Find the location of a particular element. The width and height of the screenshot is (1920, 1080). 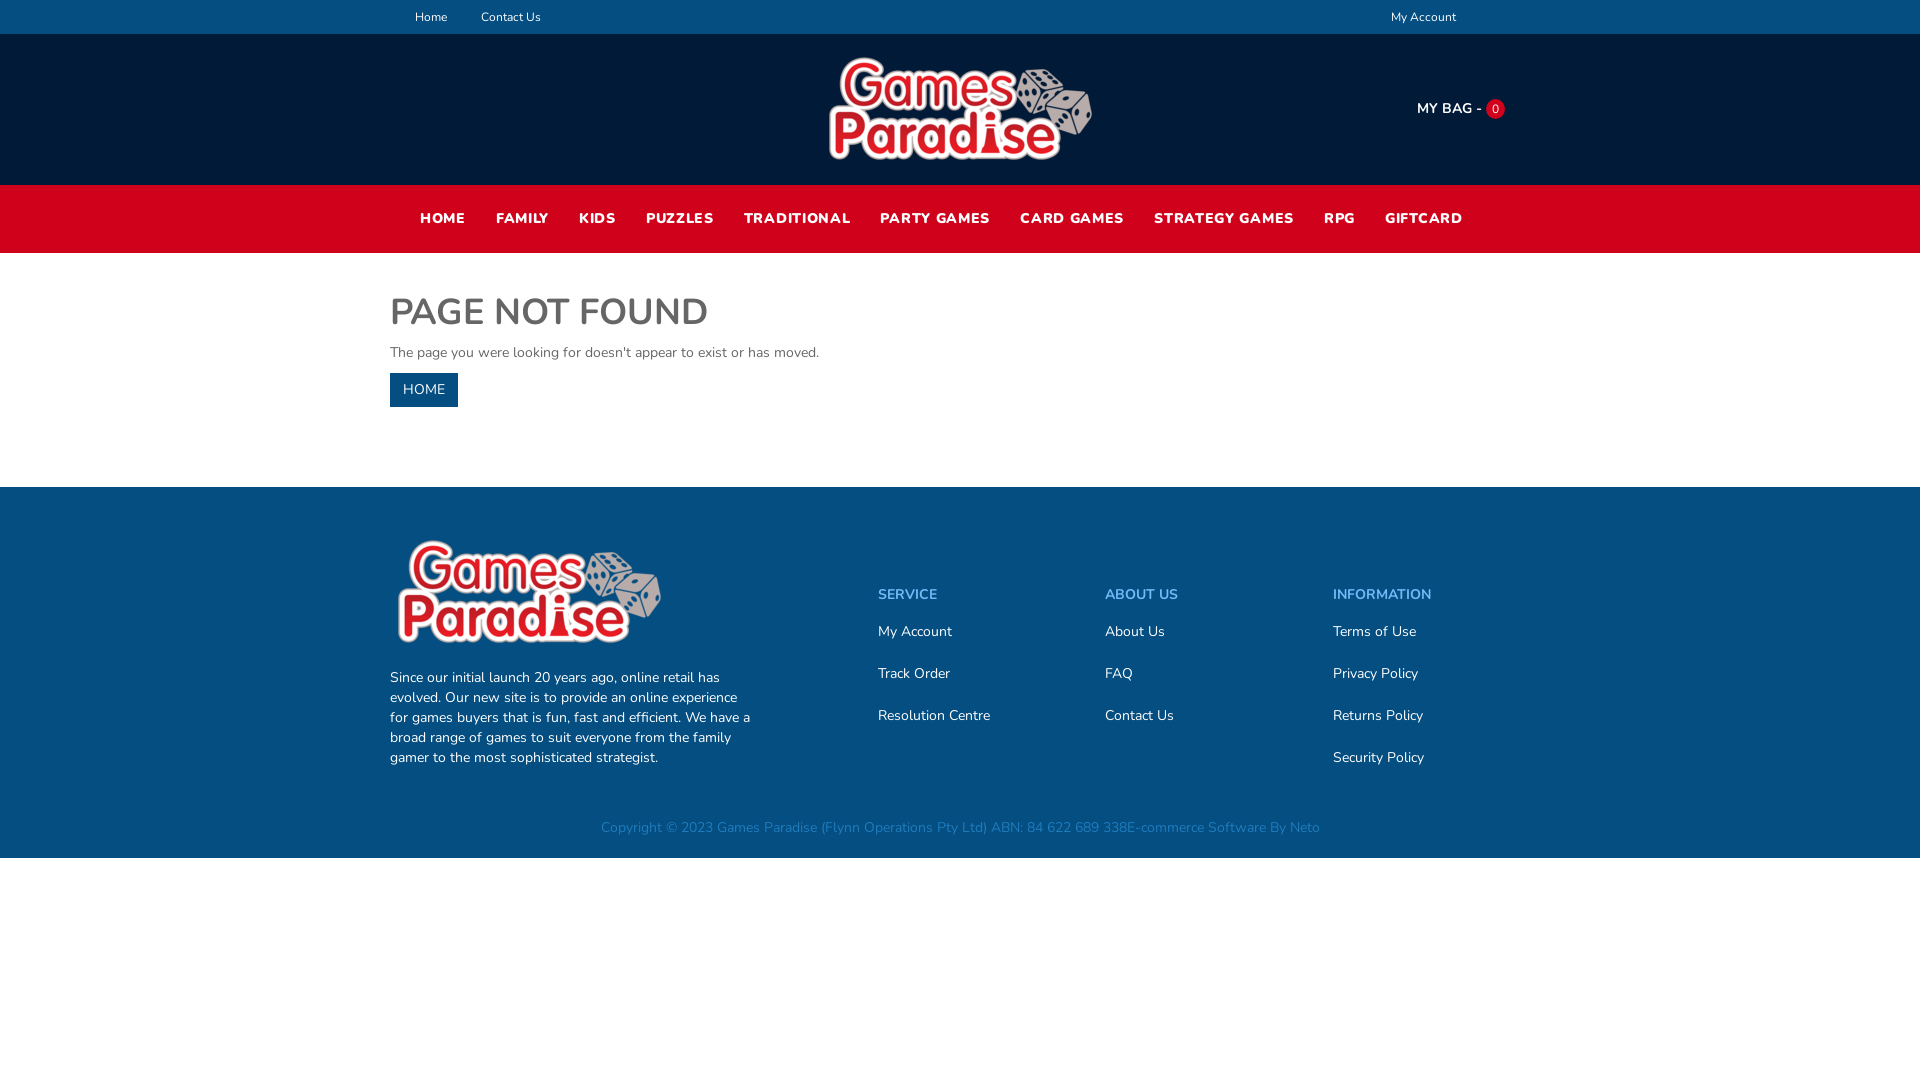

Contact Us is located at coordinates (1196, 716).